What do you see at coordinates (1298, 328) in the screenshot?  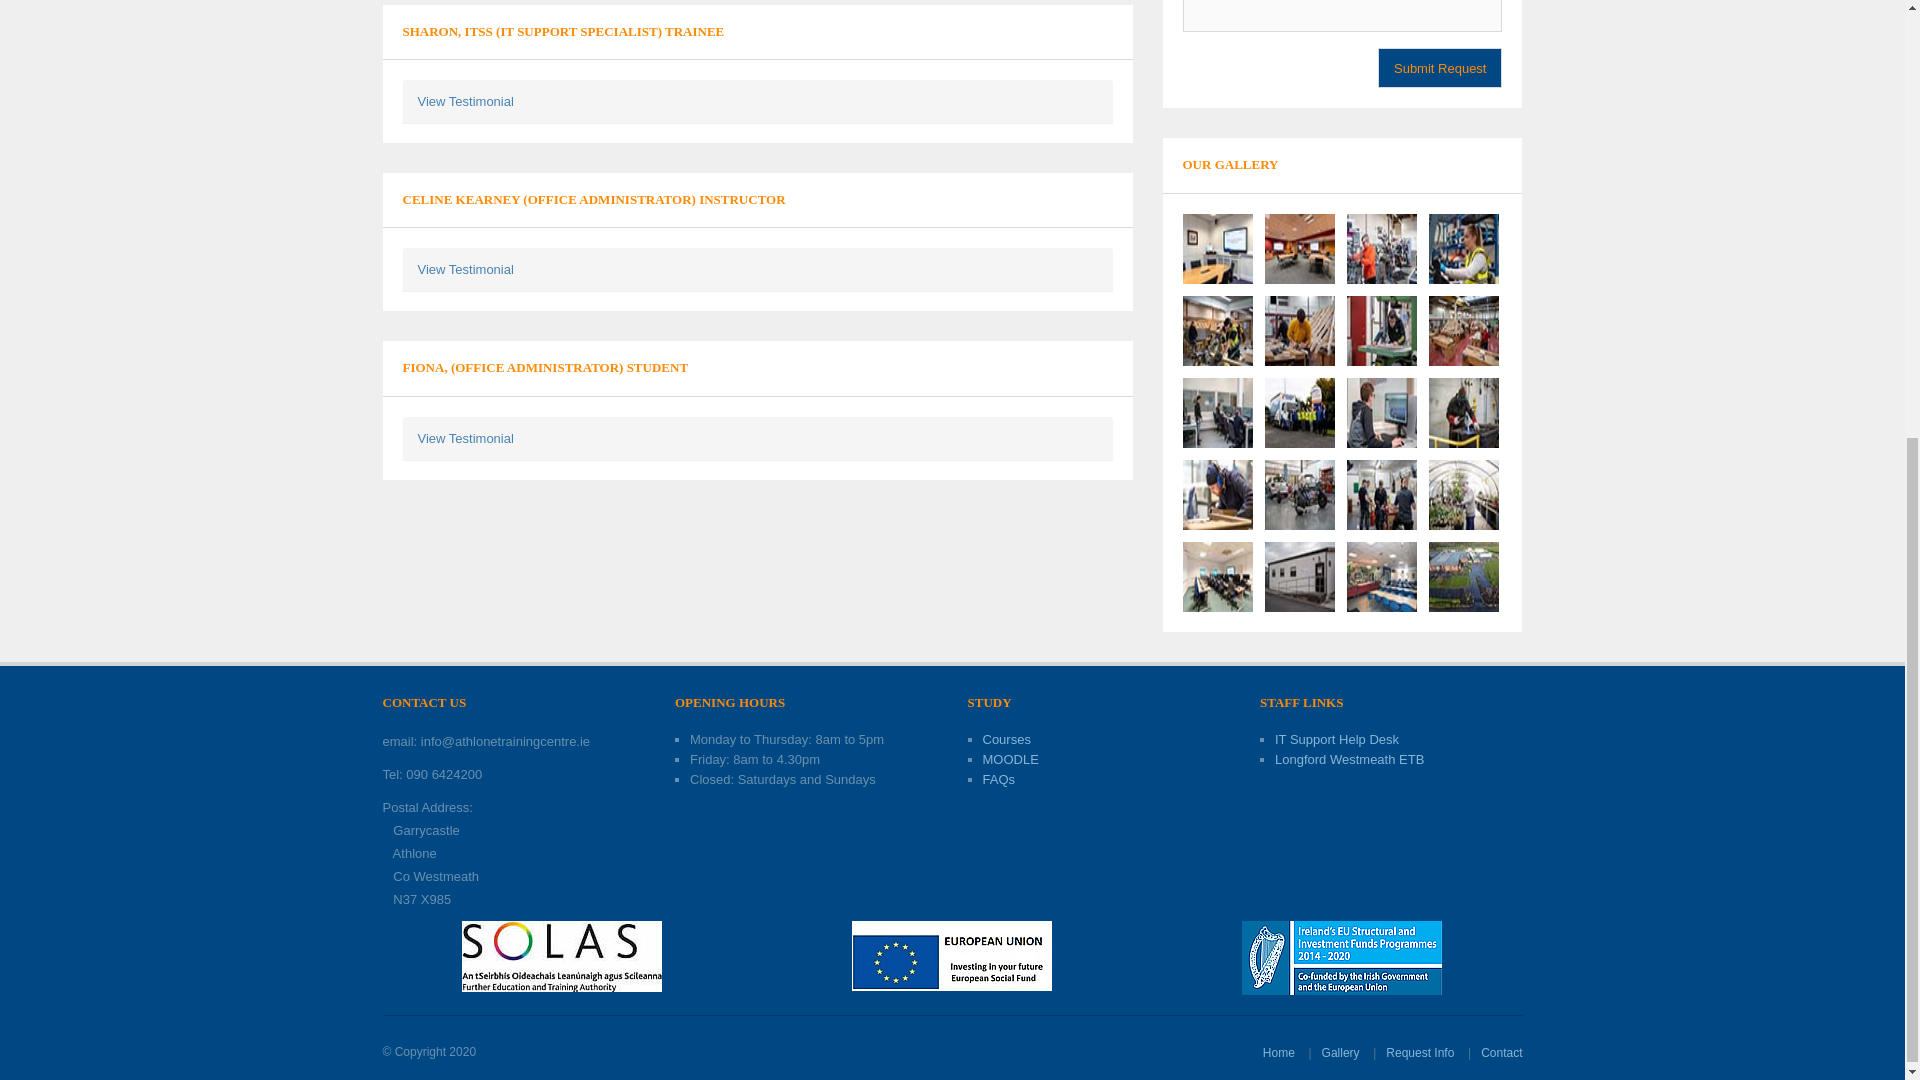 I see `Athlone Training Centre` at bounding box center [1298, 328].